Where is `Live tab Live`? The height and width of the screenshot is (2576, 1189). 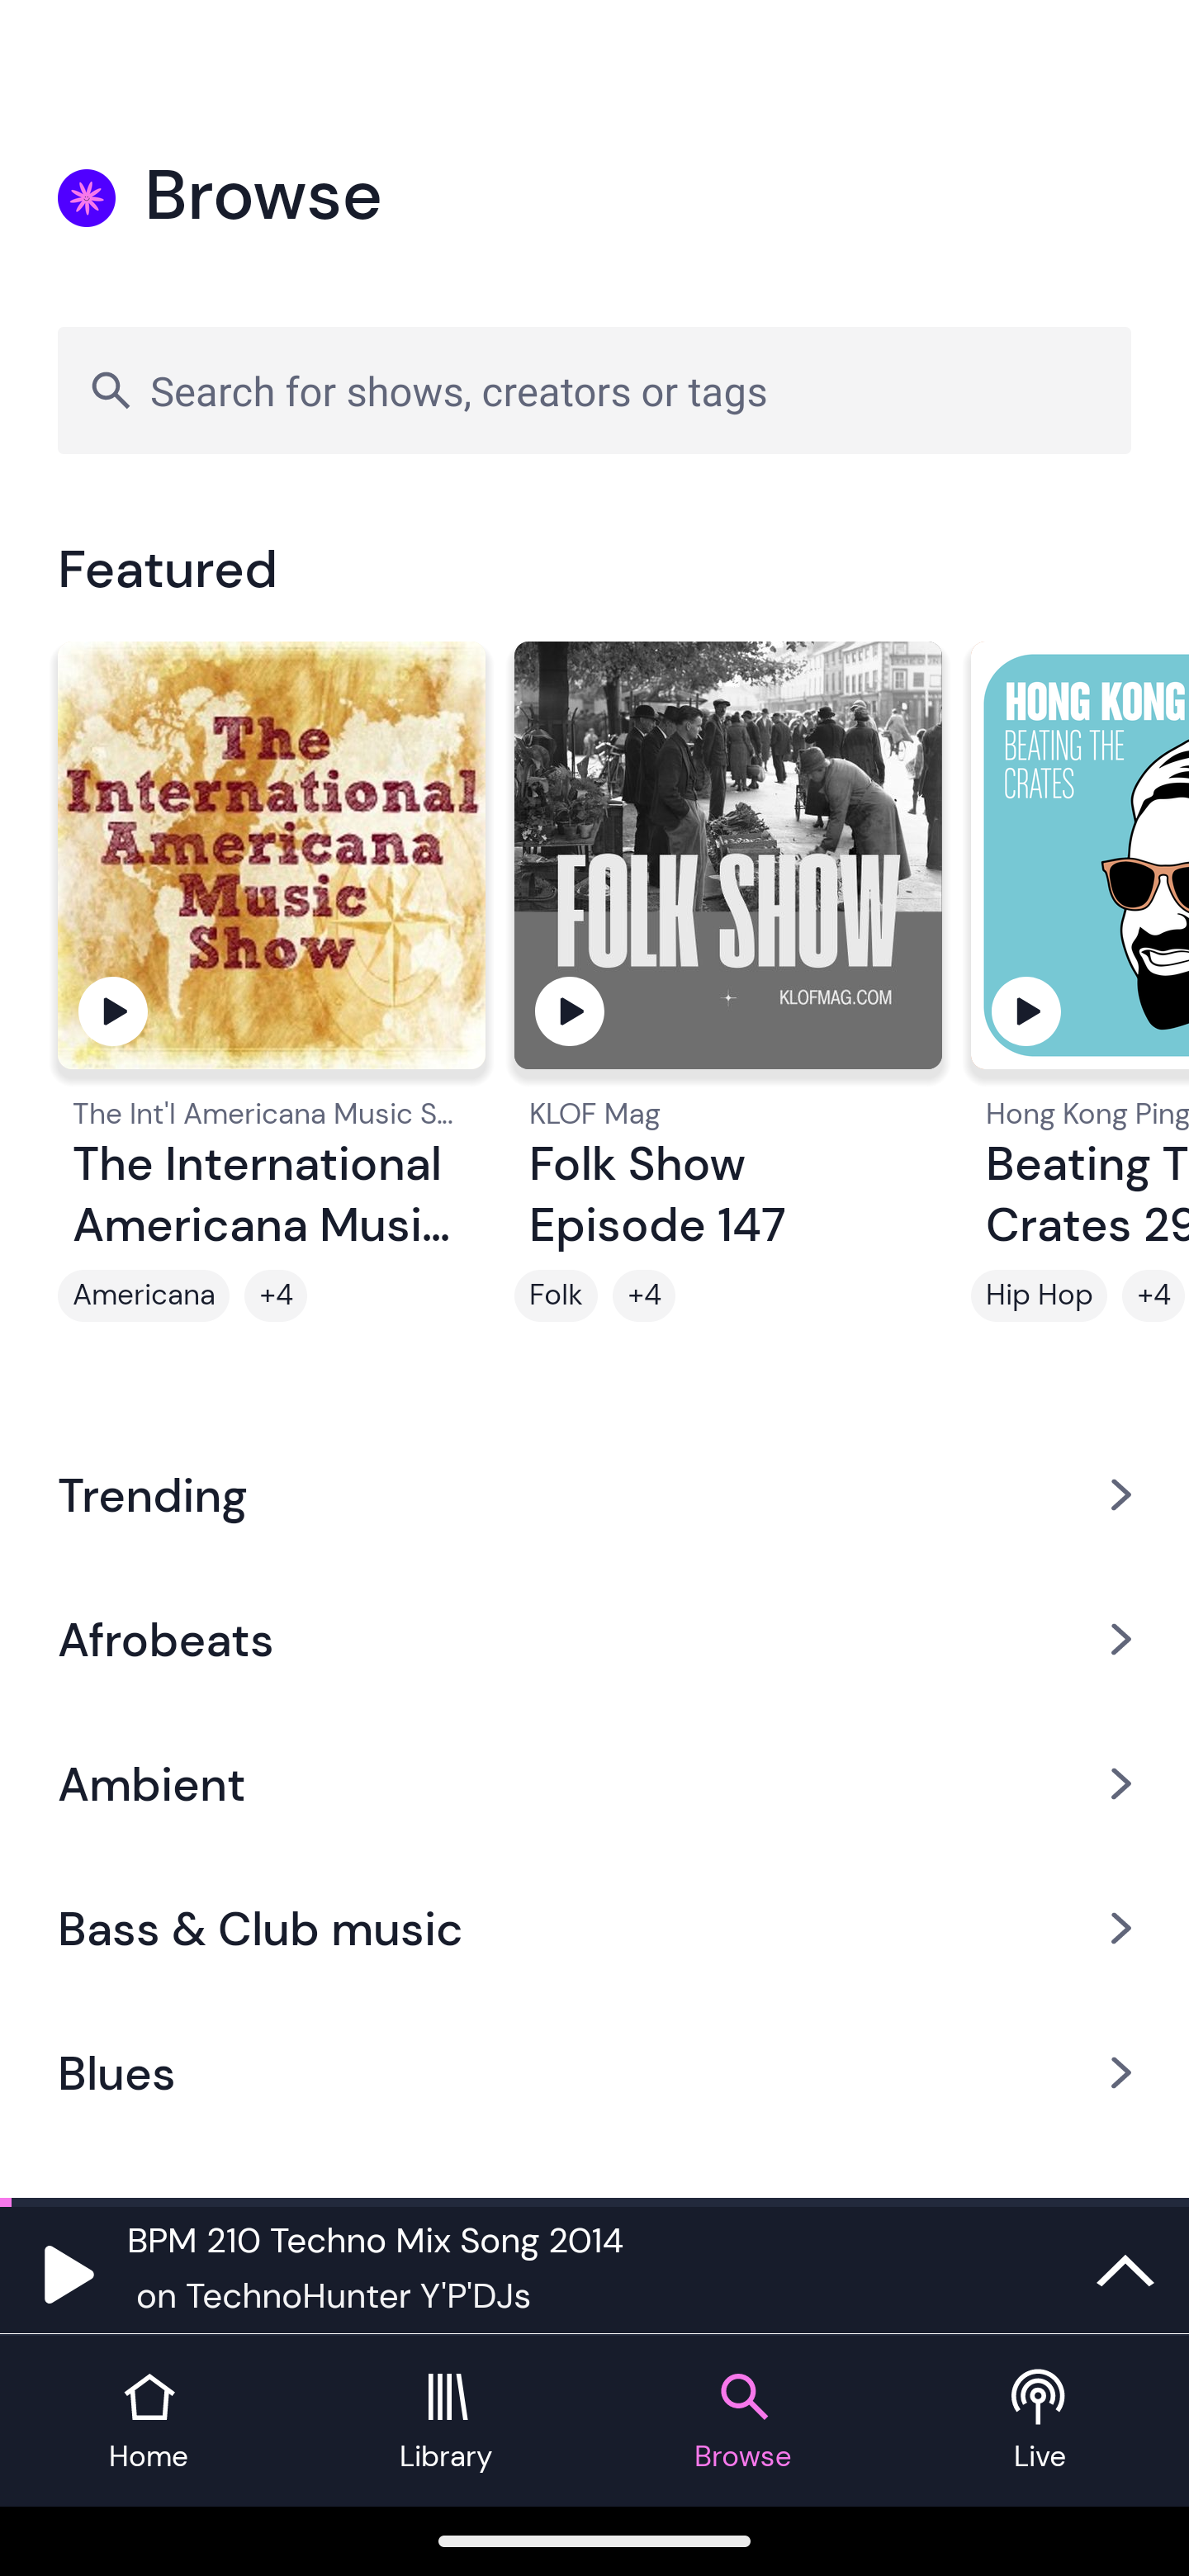 Live tab Live is located at coordinates (1040, 2421).